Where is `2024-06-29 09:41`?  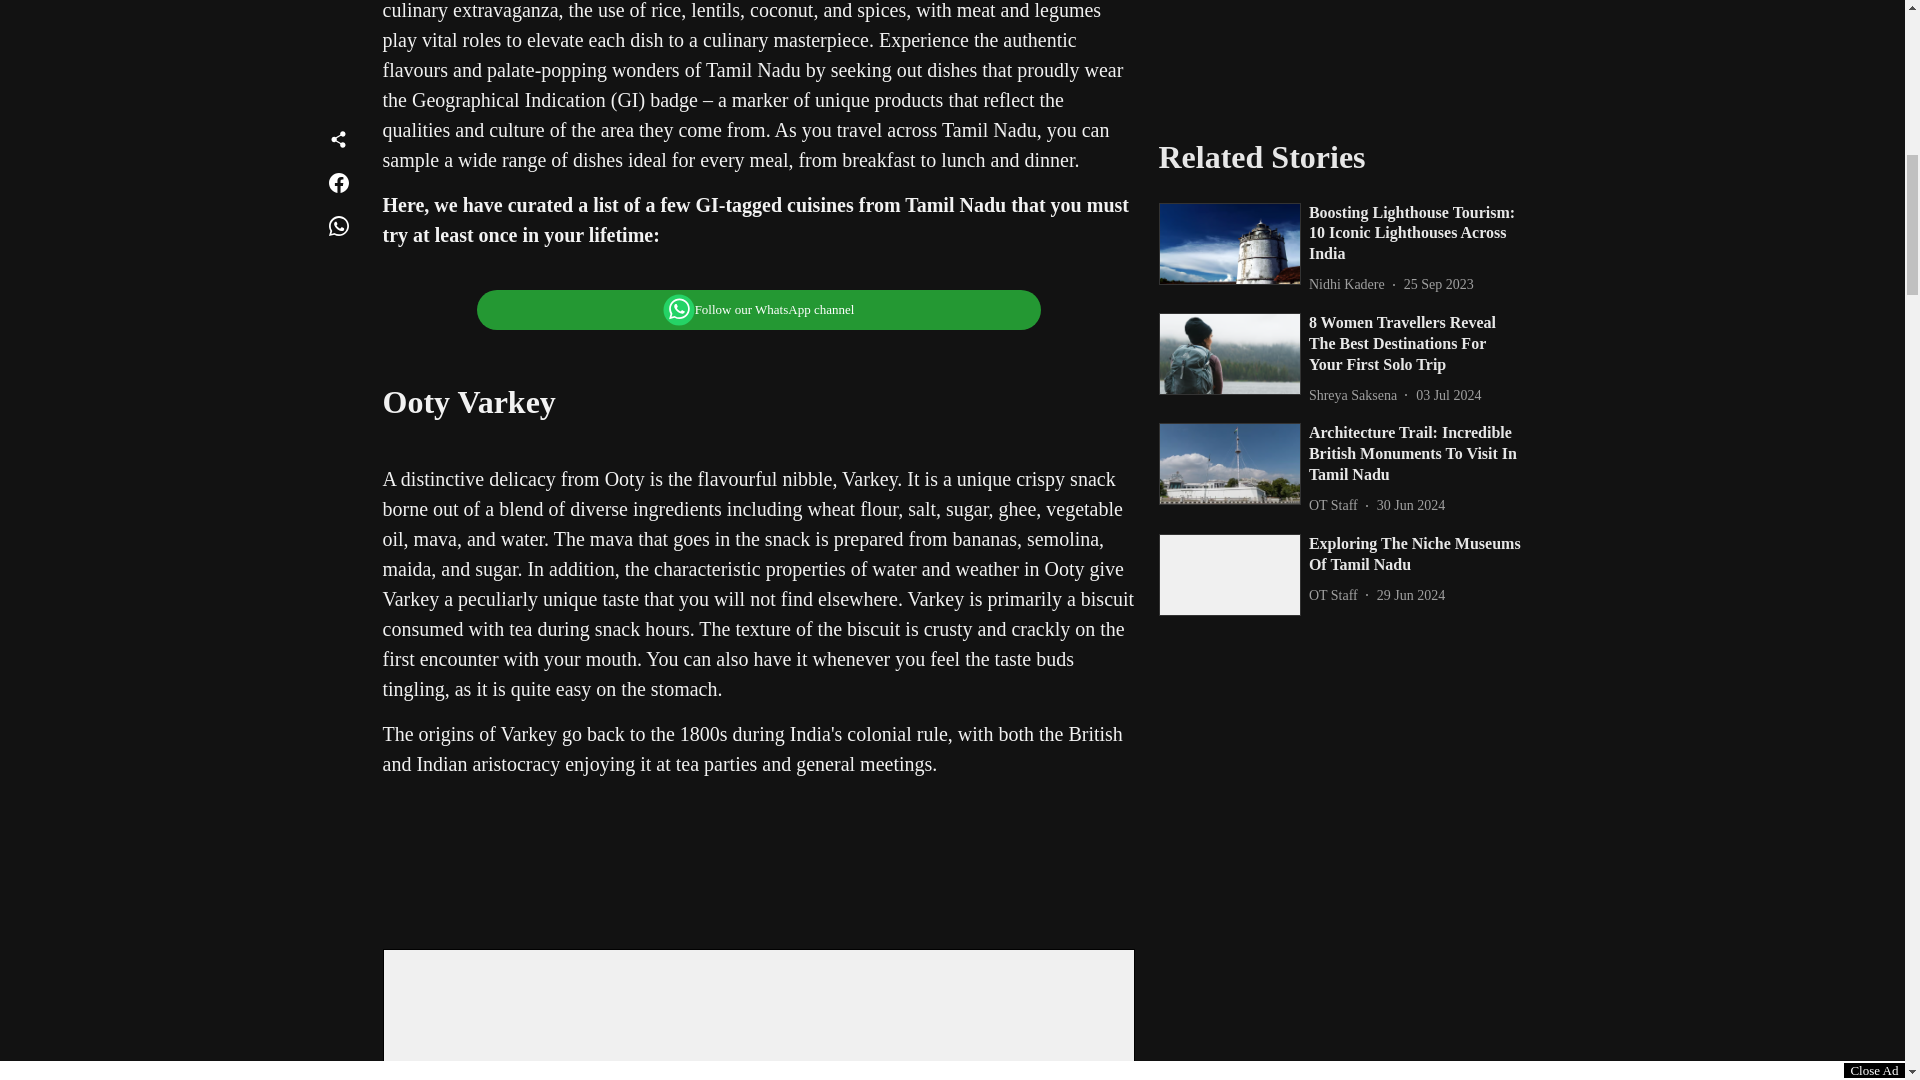 2024-06-29 09:41 is located at coordinates (1410, 93).